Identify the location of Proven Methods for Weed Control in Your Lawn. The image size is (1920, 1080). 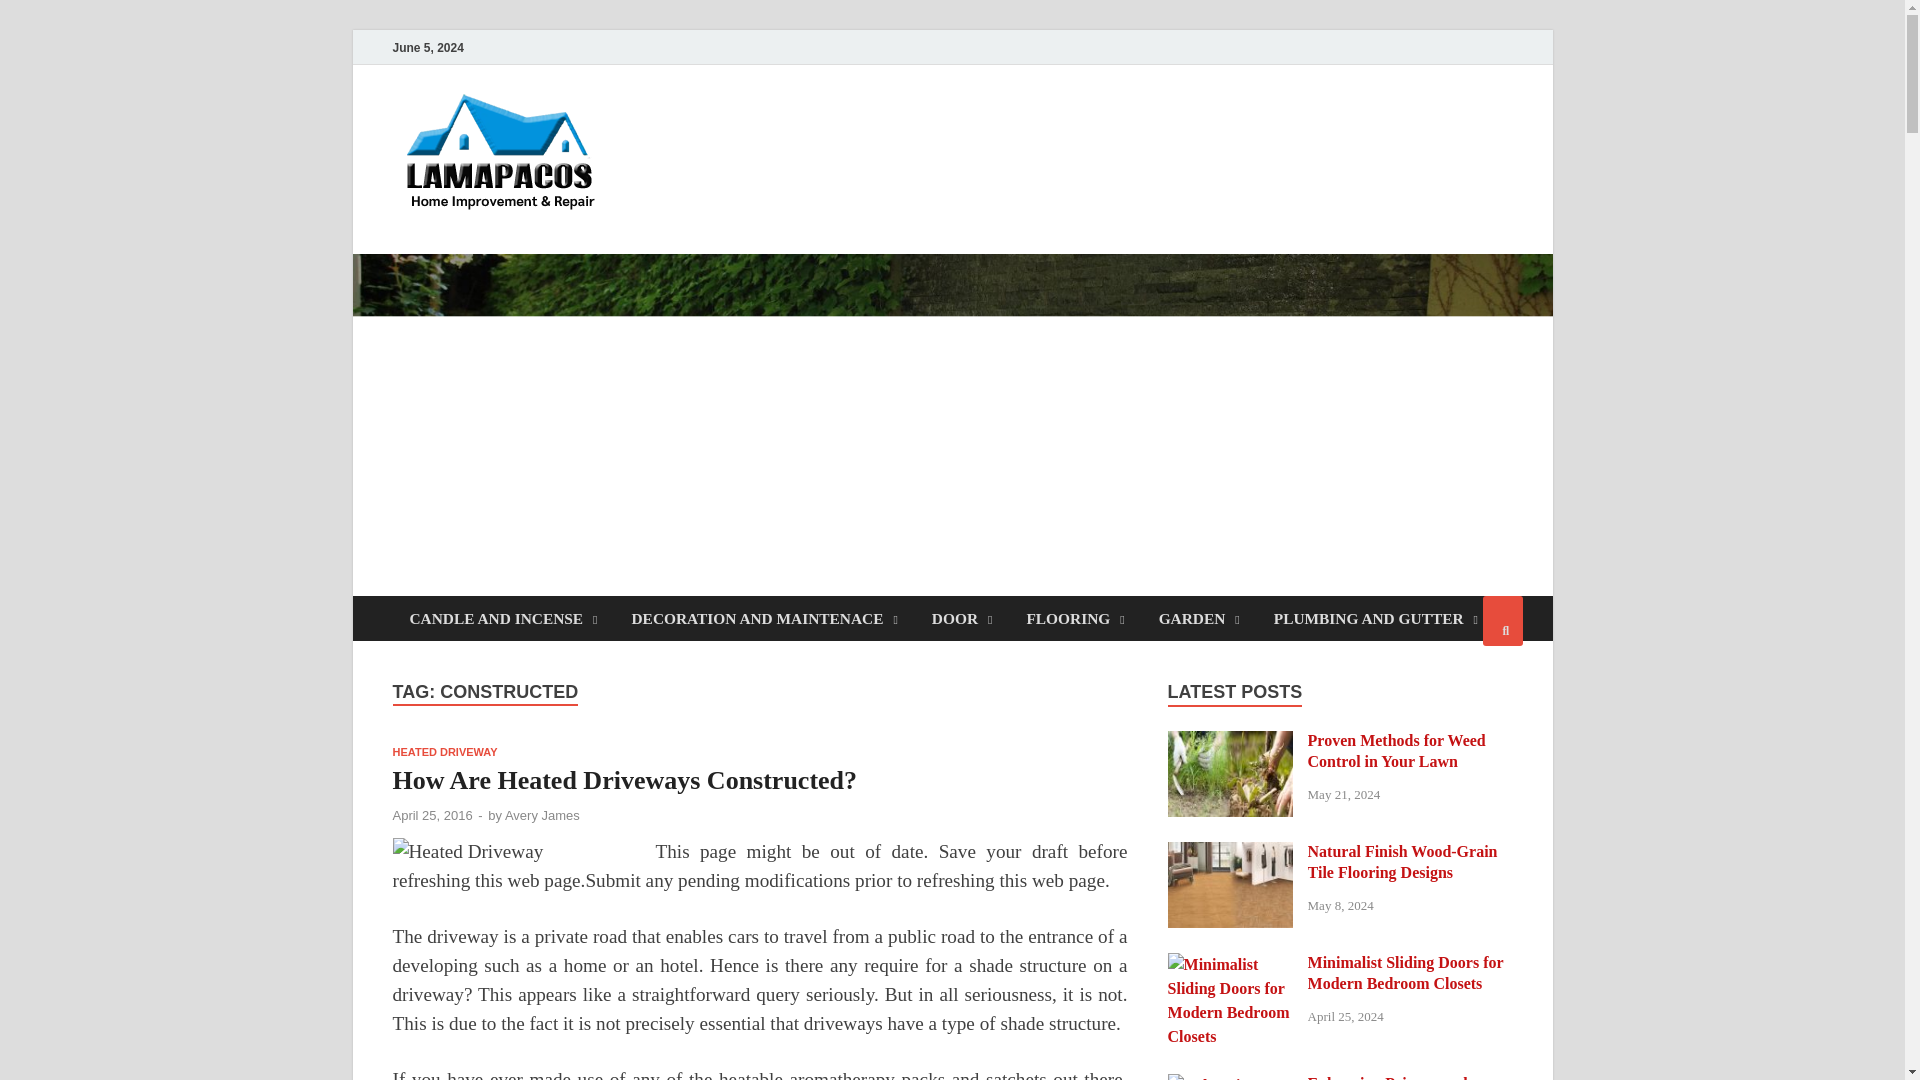
(1230, 742).